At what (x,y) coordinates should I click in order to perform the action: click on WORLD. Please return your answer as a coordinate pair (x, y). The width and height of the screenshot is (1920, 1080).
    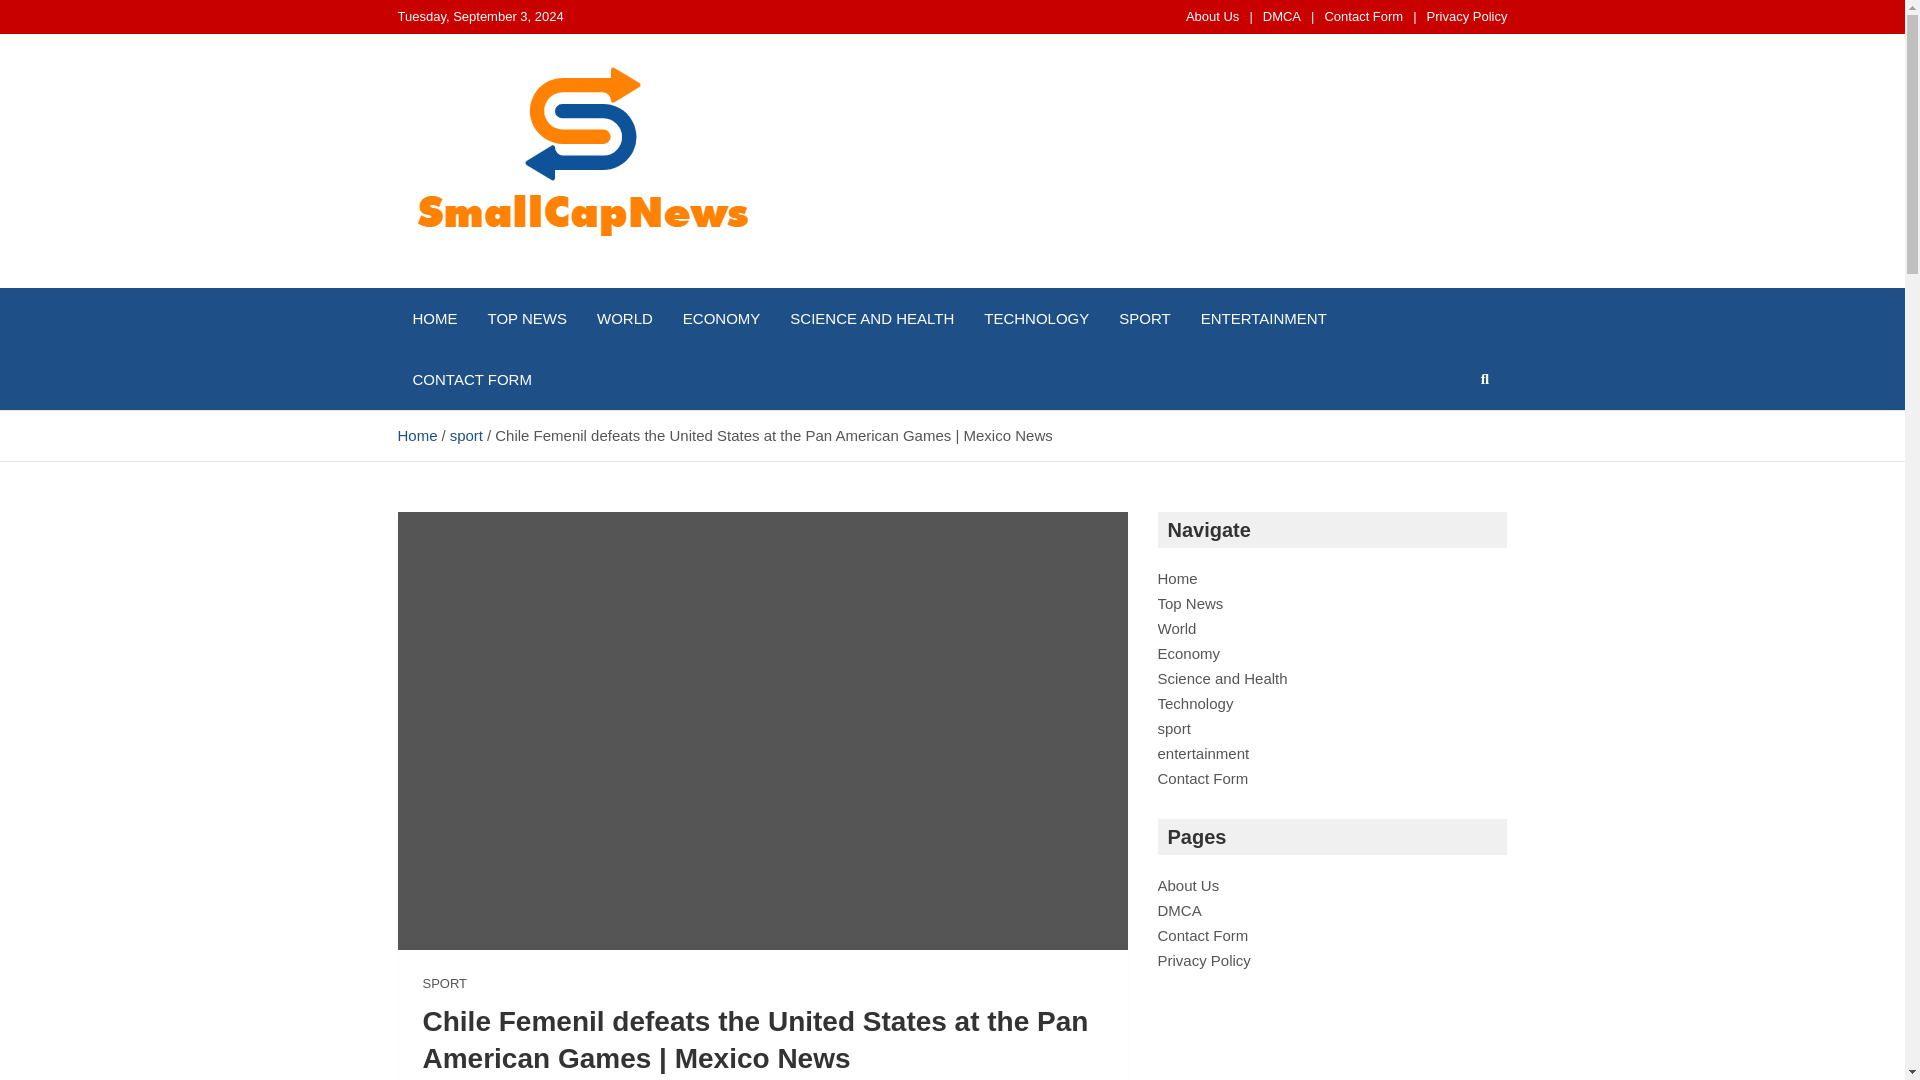
    Looking at the image, I should click on (624, 318).